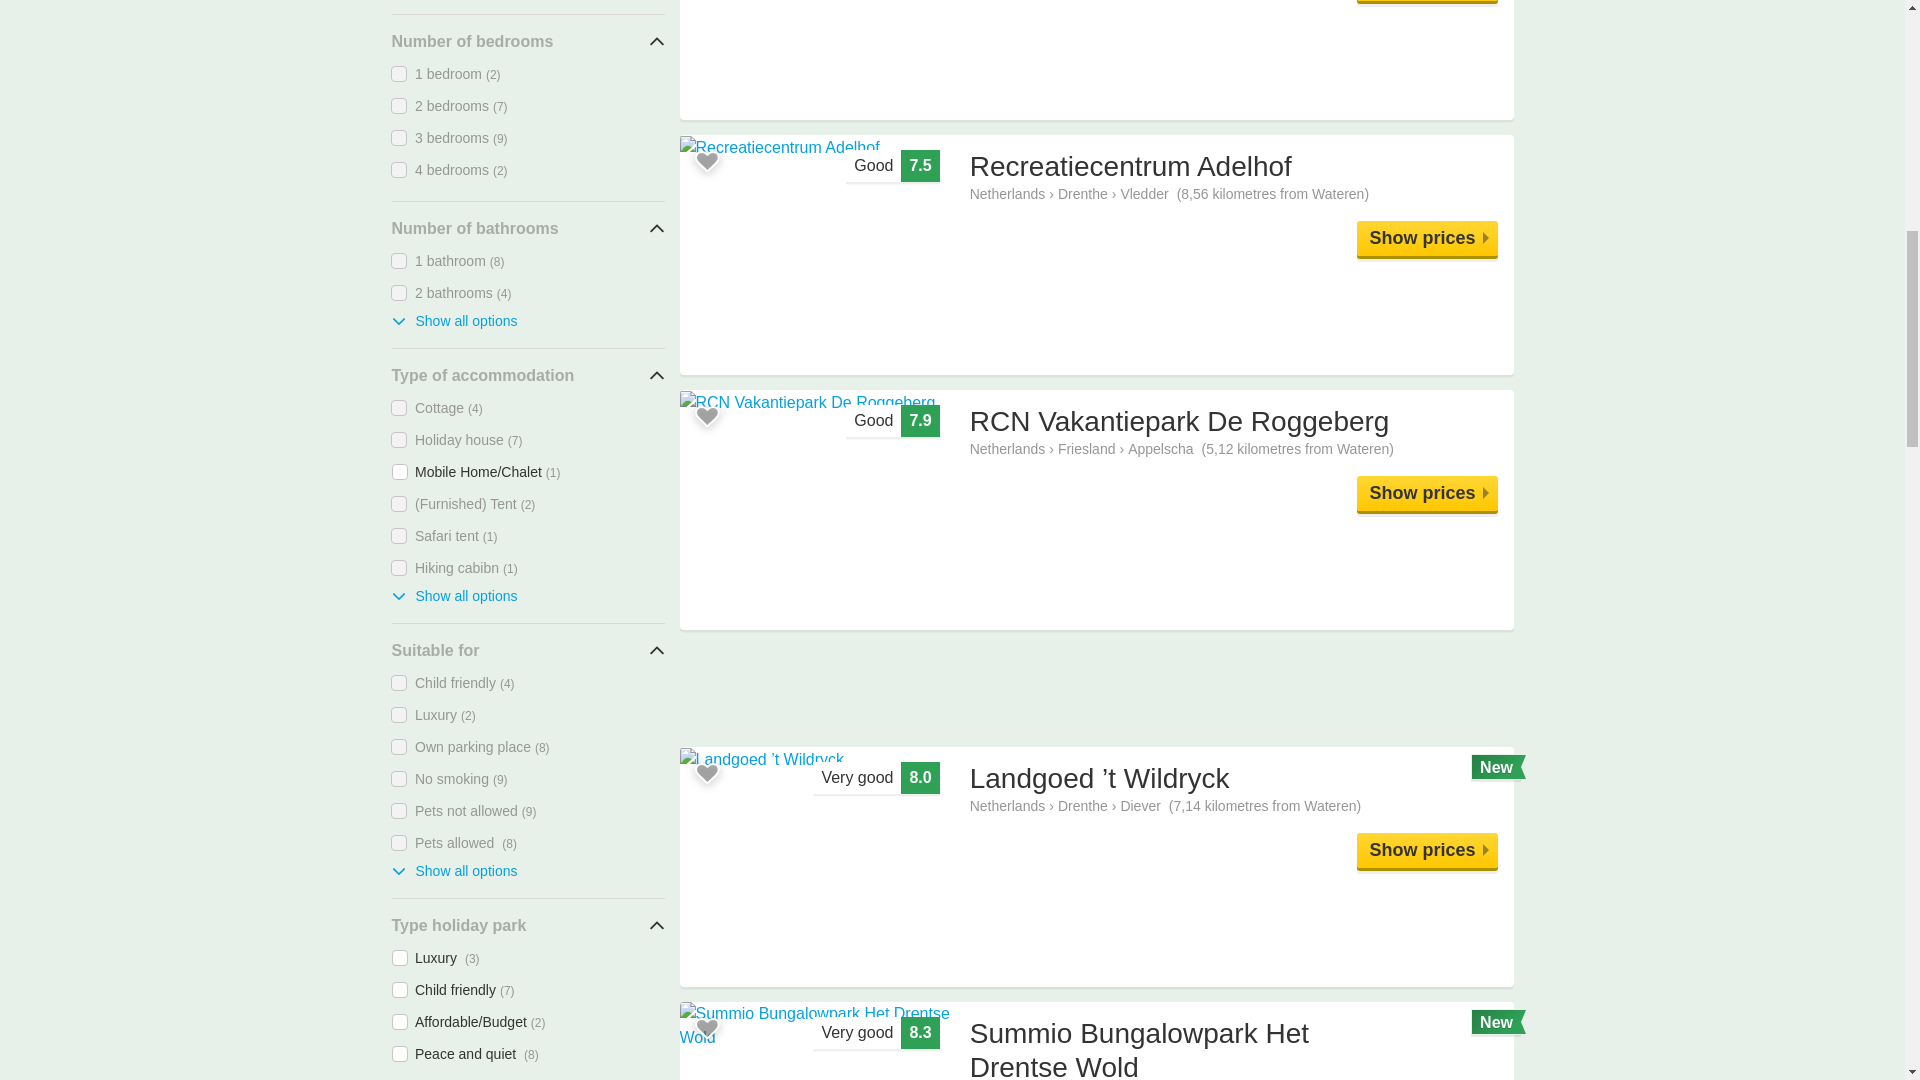  Describe the element at coordinates (1427, 493) in the screenshot. I see `RCN Vakantiepark De Roggeberg` at that location.